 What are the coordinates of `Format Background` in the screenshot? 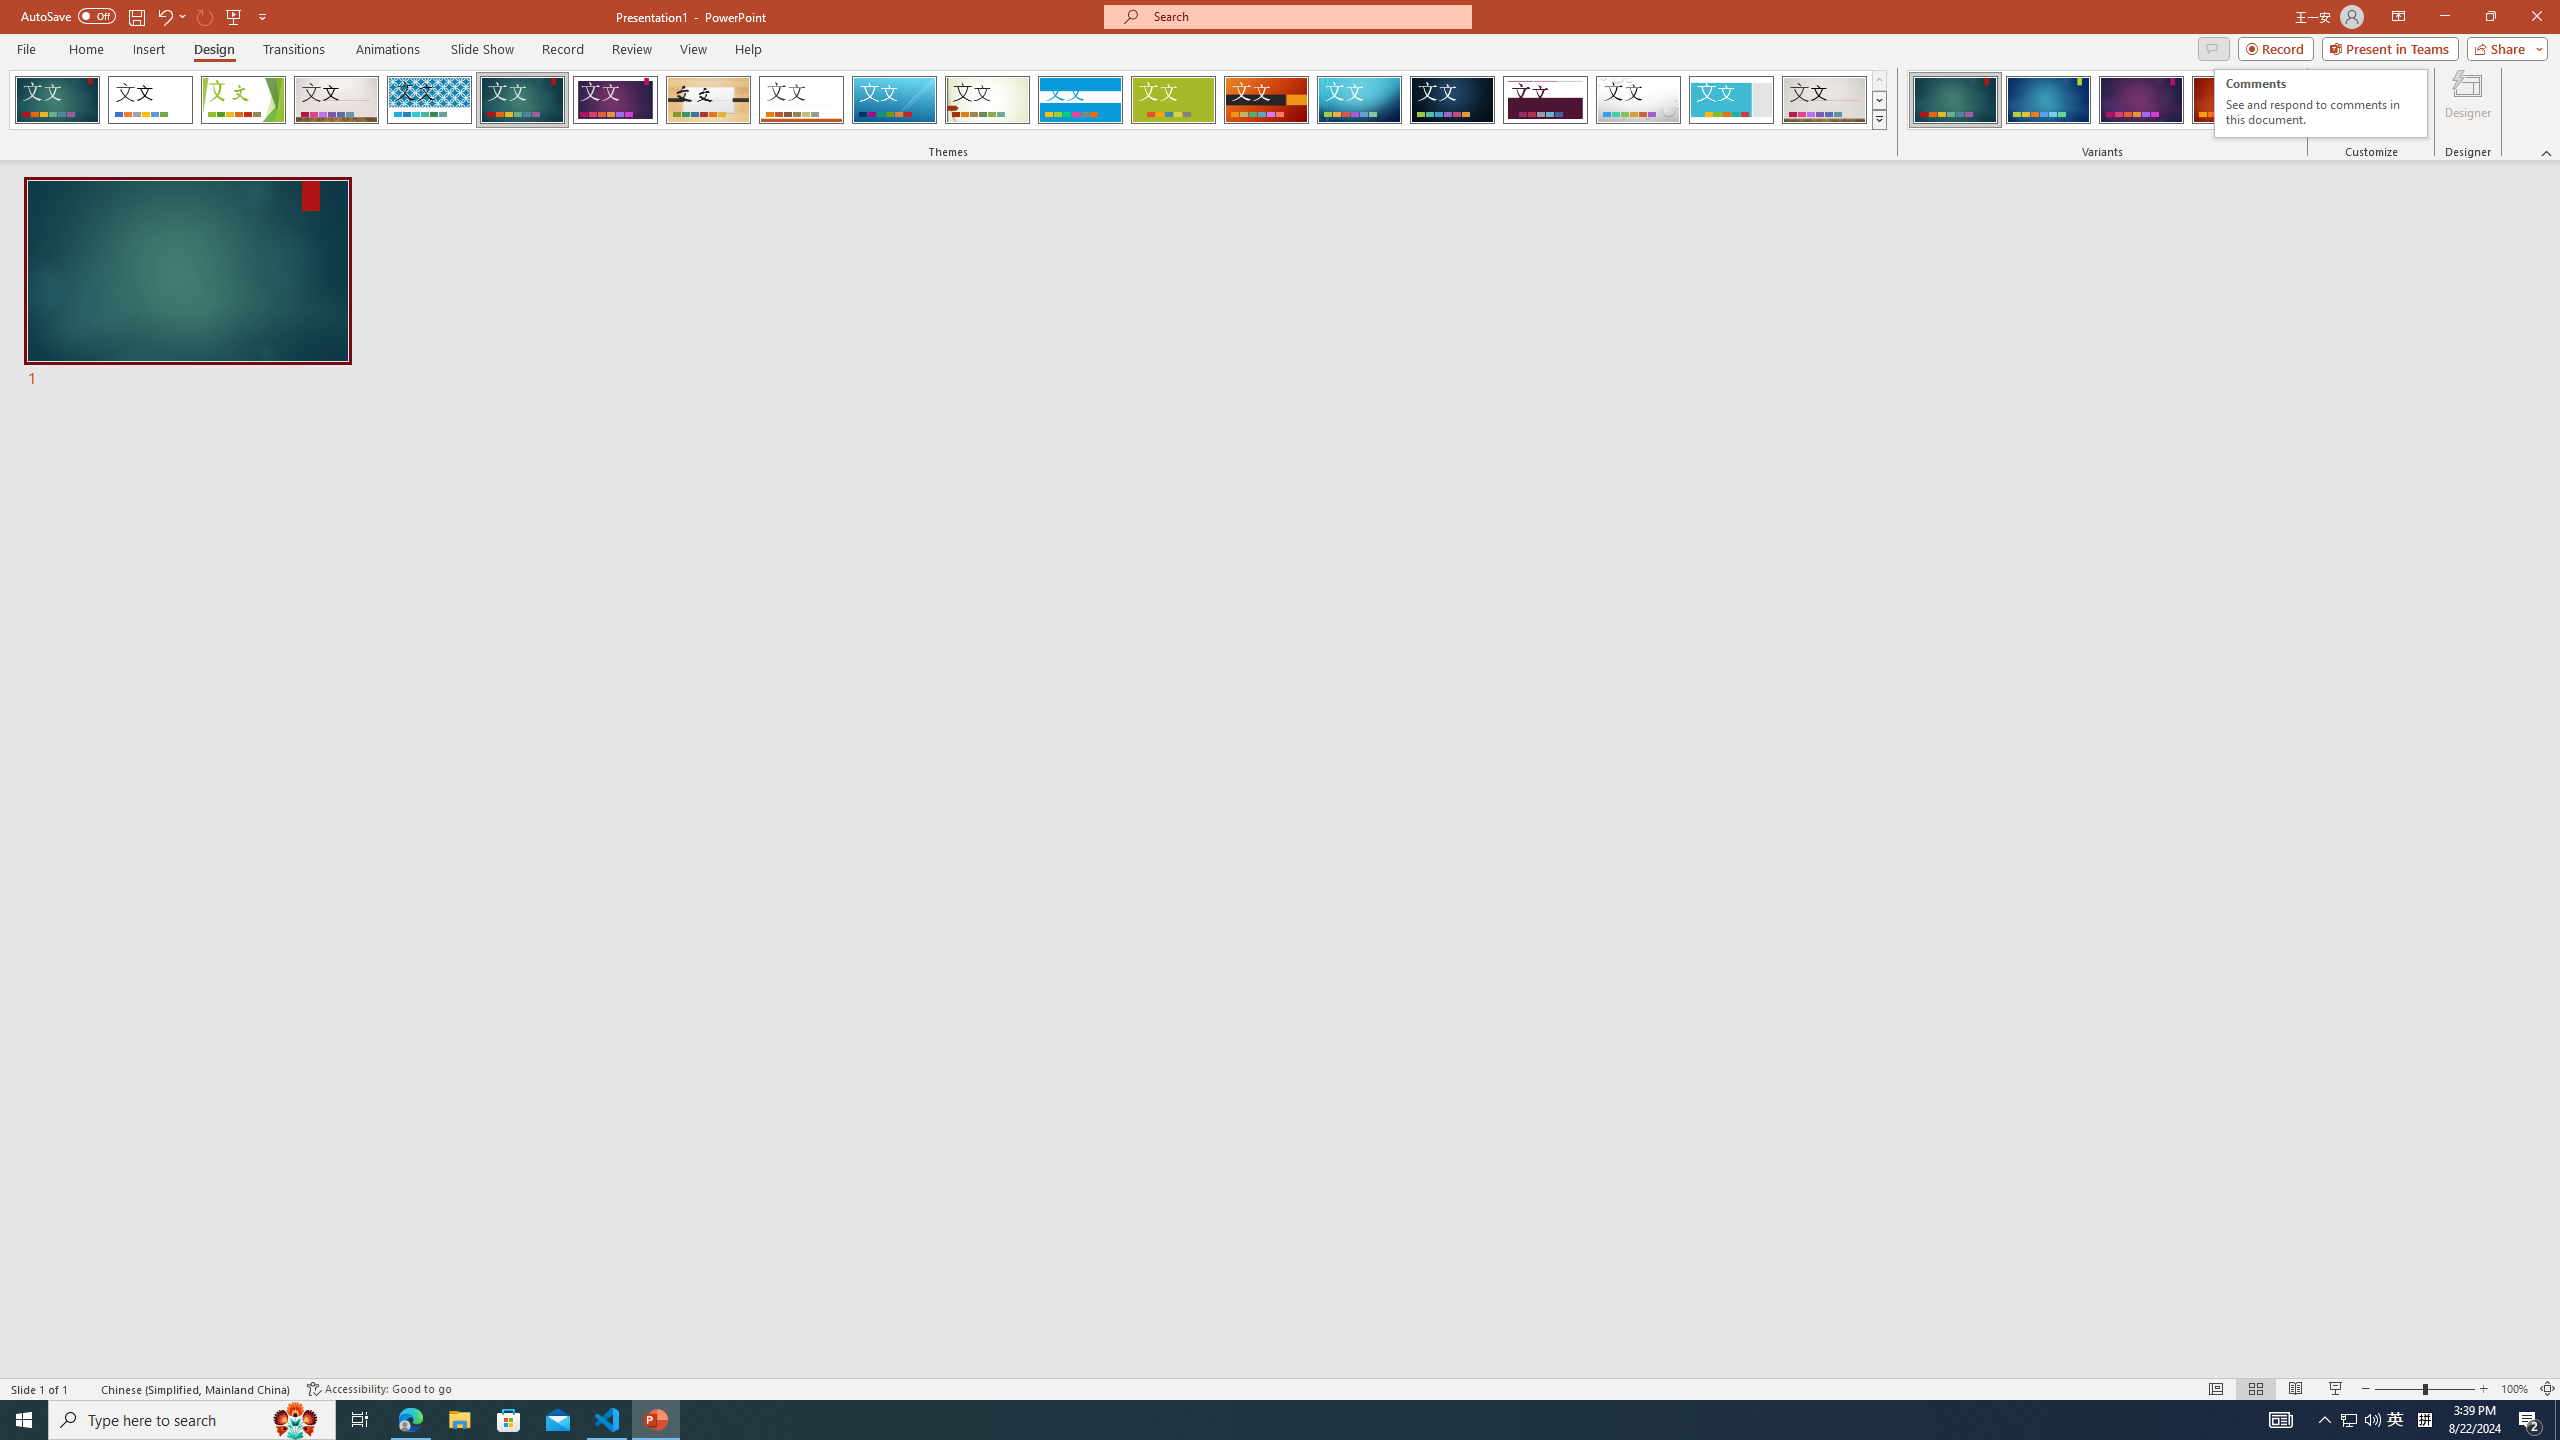 It's located at (2392, 103).